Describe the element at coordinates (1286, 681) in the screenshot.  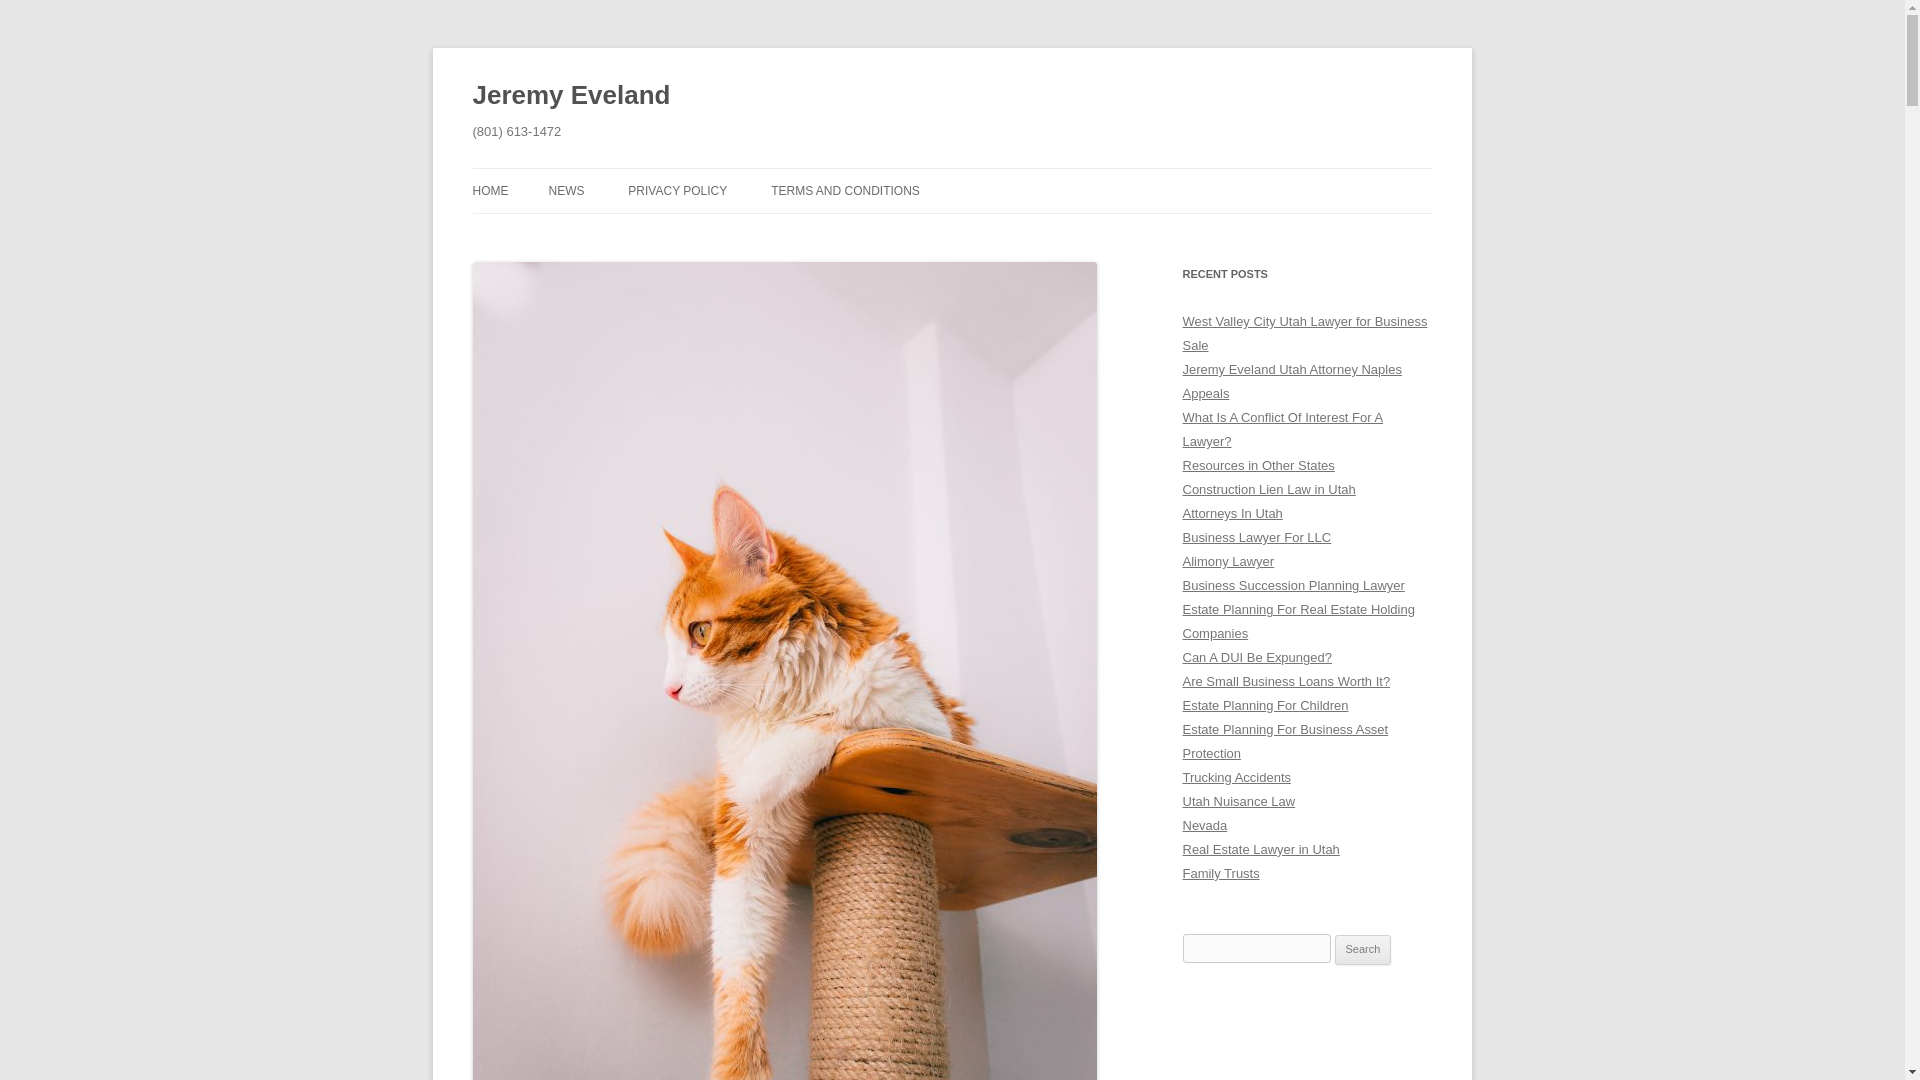
I see `Are Small Business Loans Worth It?` at that location.